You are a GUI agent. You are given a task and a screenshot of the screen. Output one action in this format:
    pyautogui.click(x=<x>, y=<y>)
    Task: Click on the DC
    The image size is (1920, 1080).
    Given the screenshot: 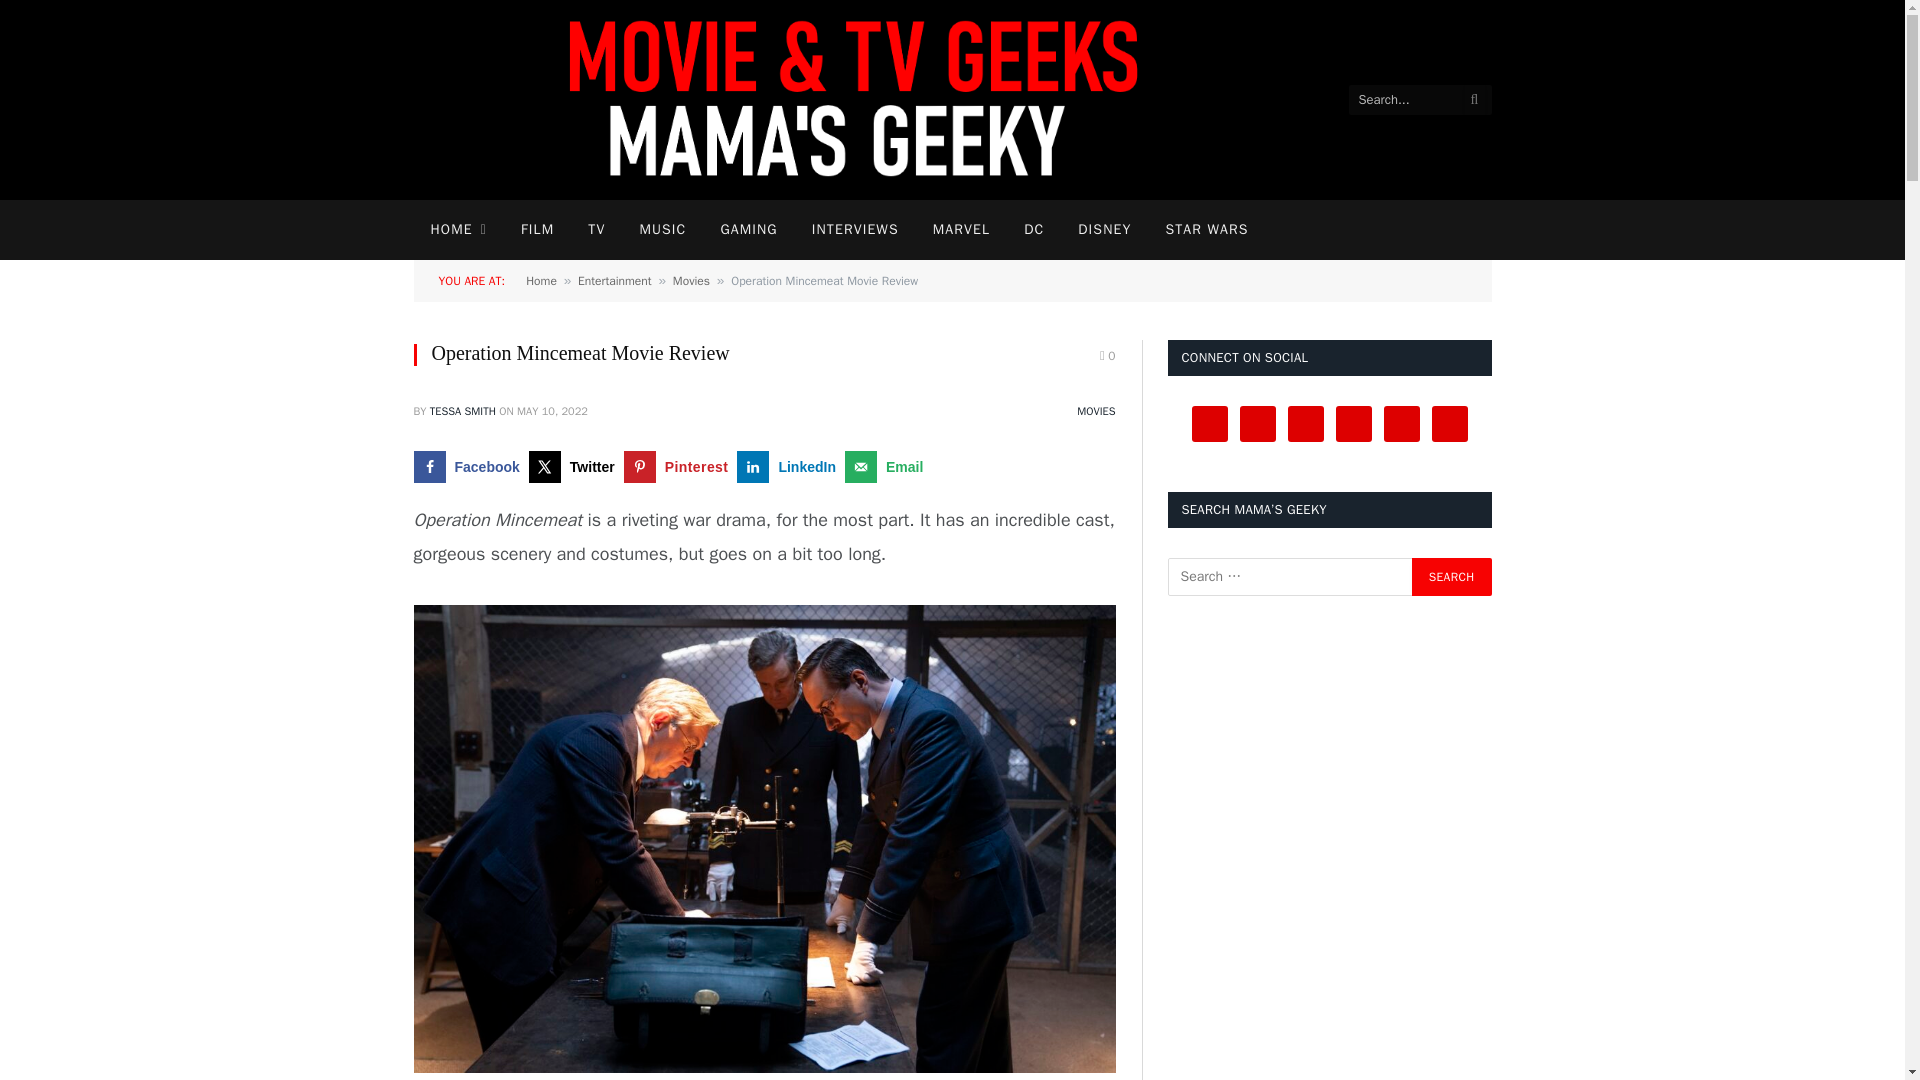 What is the action you would take?
    pyautogui.click(x=1034, y=230)
    